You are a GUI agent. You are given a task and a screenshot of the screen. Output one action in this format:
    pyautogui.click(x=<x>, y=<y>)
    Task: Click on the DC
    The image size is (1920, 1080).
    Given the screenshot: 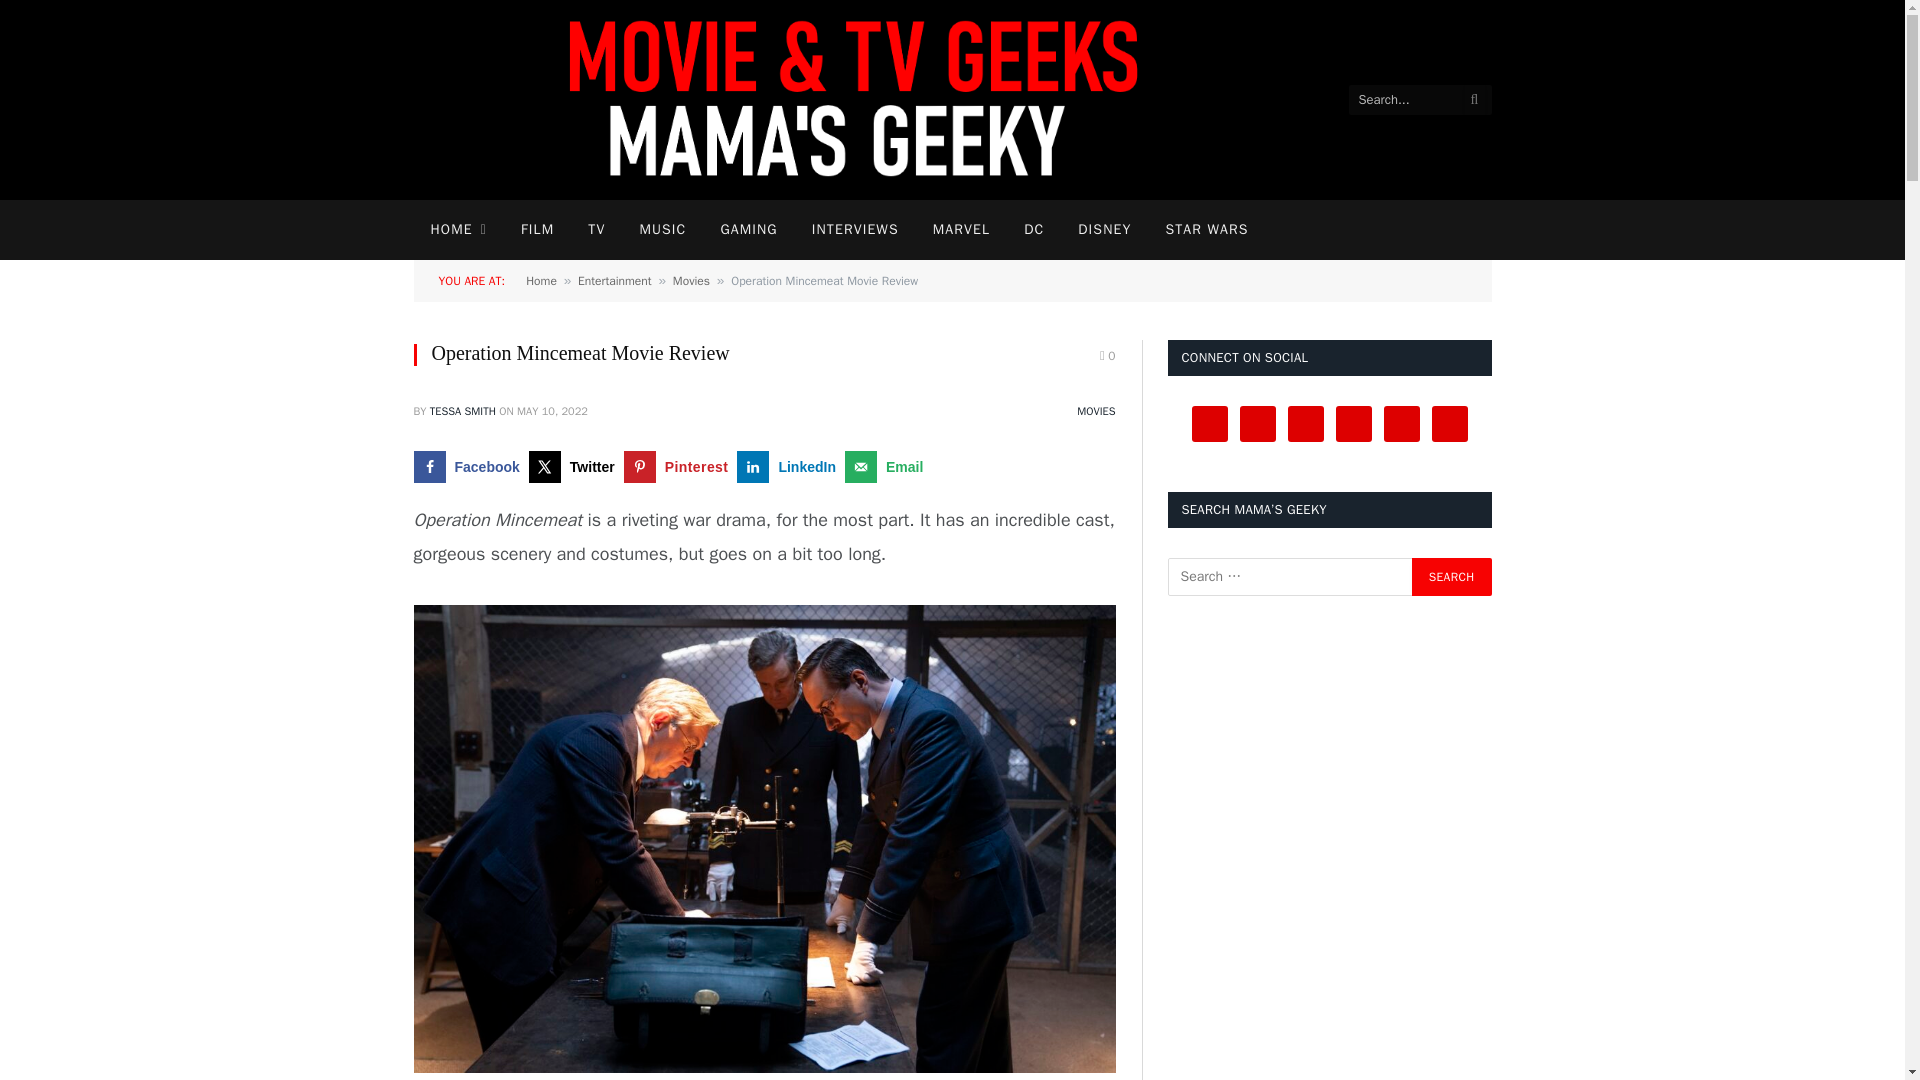 What is the action you would take?
    pyautogui.click(x=1034, y=230)
    